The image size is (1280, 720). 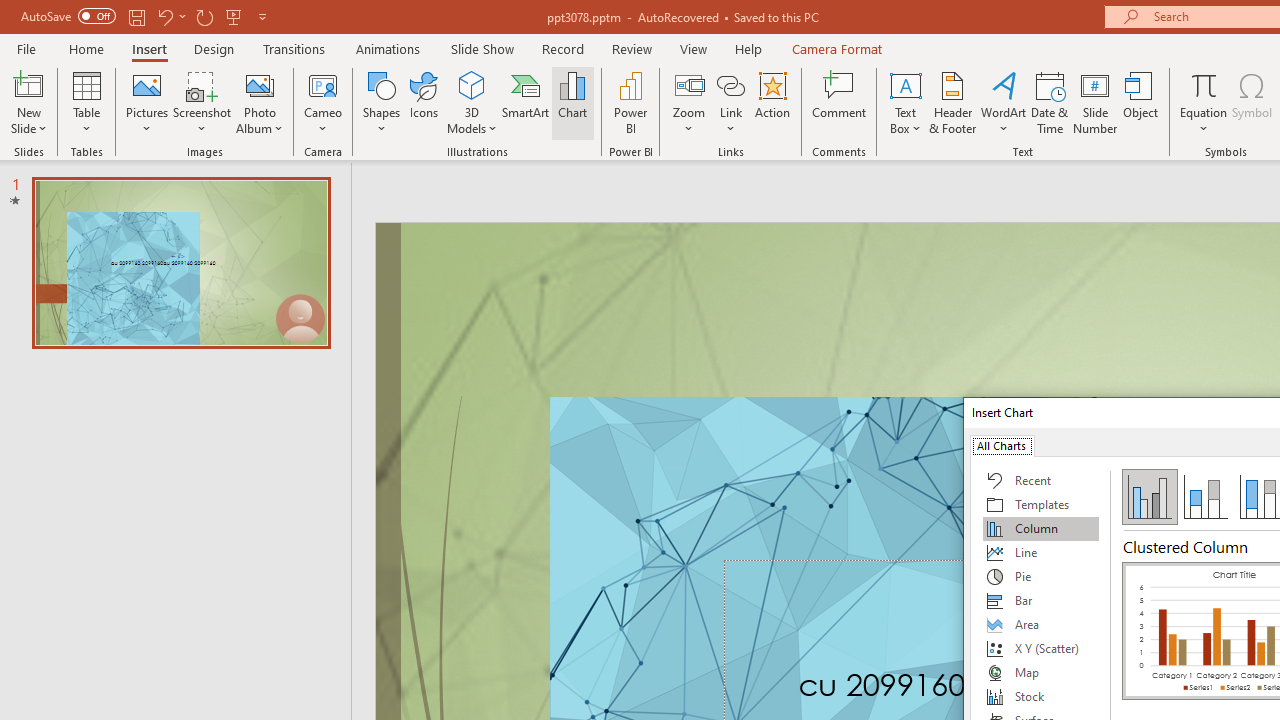 What do you see at coordinates (1096, 102) in the screenshot?
I see `Slide Number` at bounding box center [1096, 102].